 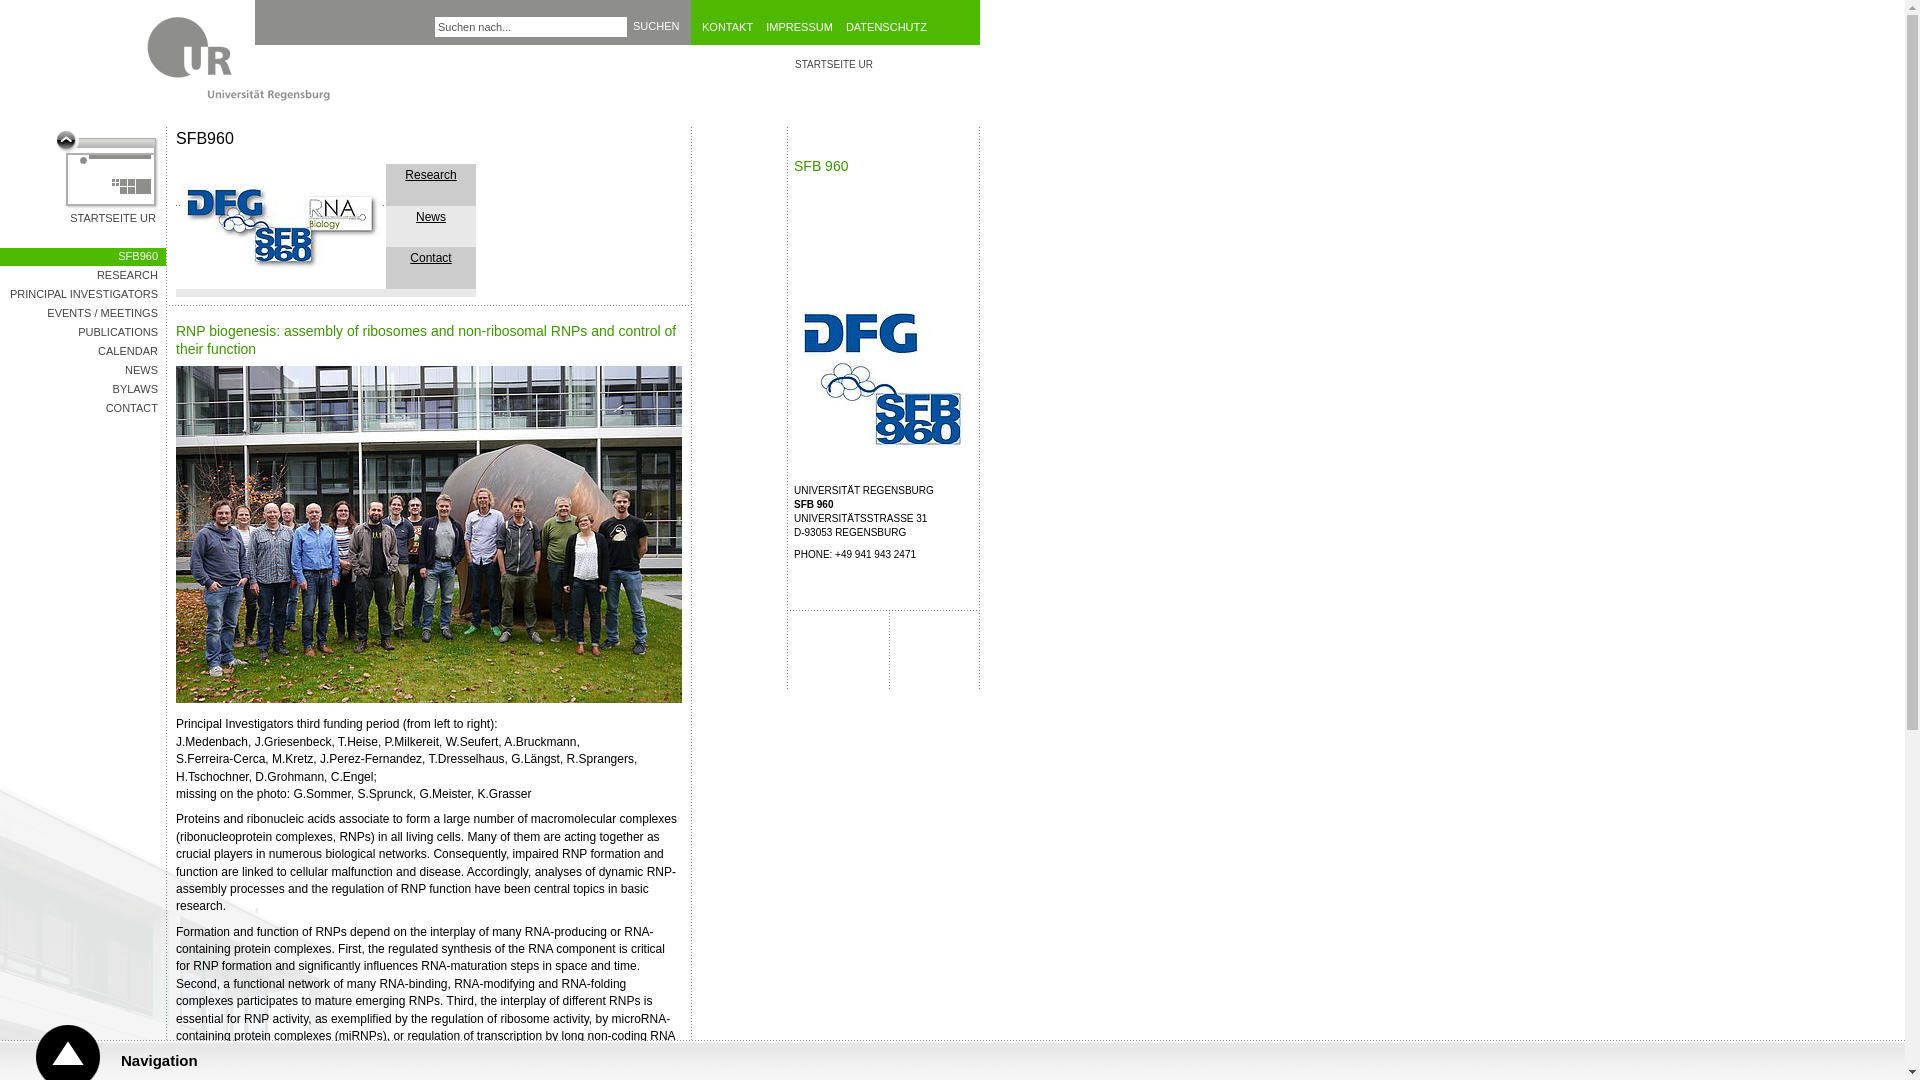 What do you see at coordinates (656, 26) in the screenshot?
I see `STARTSEITE UR` at bounding box center [656, 26].